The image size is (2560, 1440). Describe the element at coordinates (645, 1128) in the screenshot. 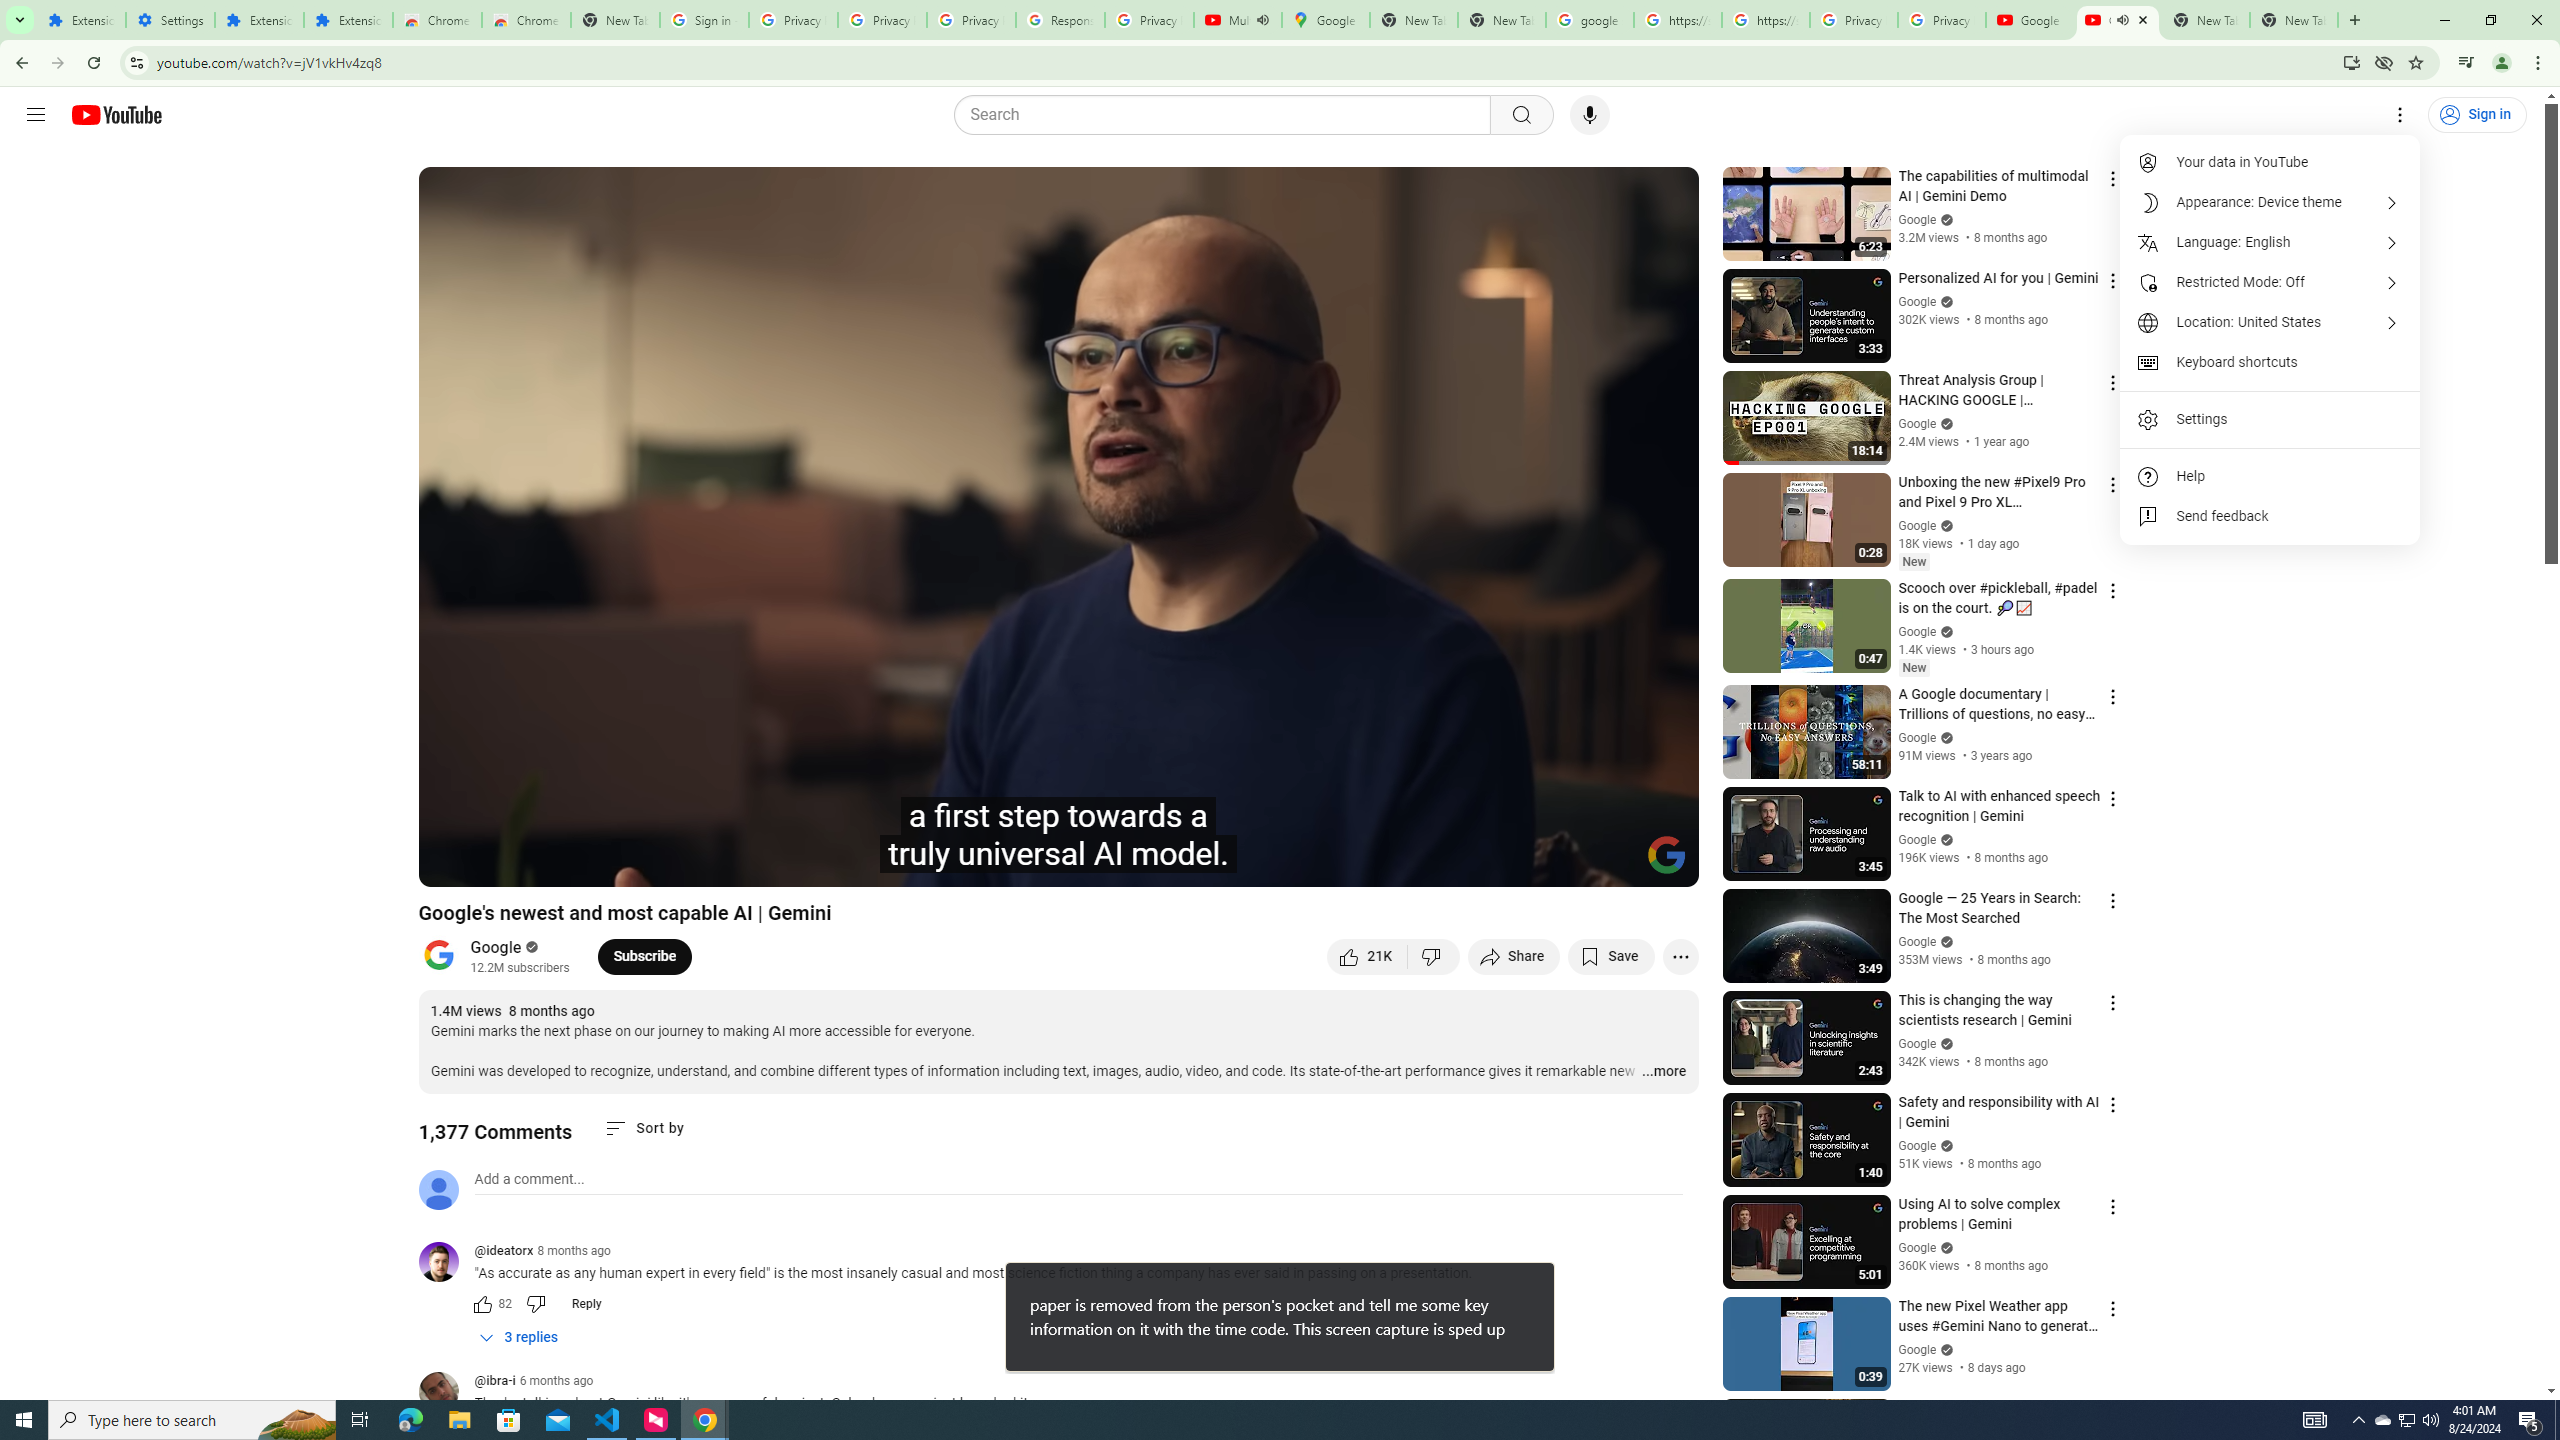

I see `Sort comments` at that location.